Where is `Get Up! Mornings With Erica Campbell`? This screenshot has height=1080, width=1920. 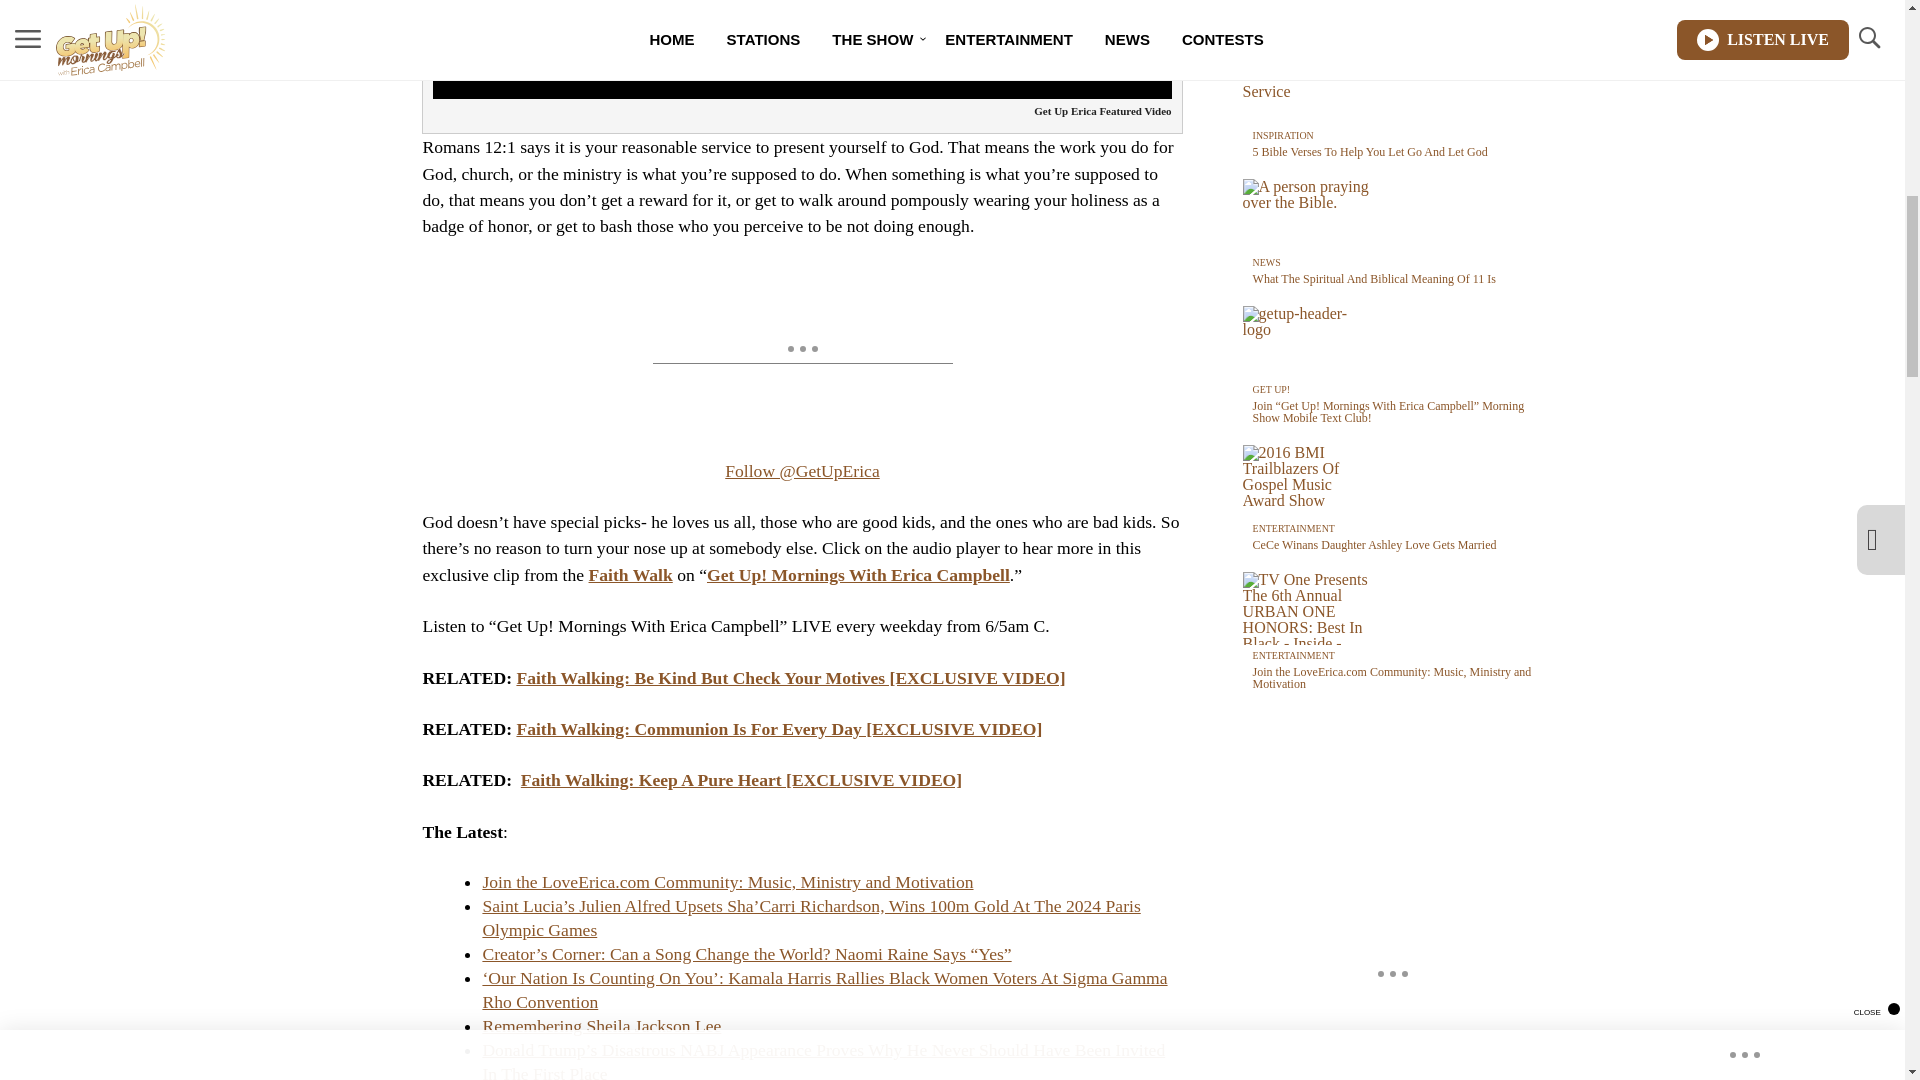 Get Up! Mornings With Erica Campbell is located at coordinates (858, 574).